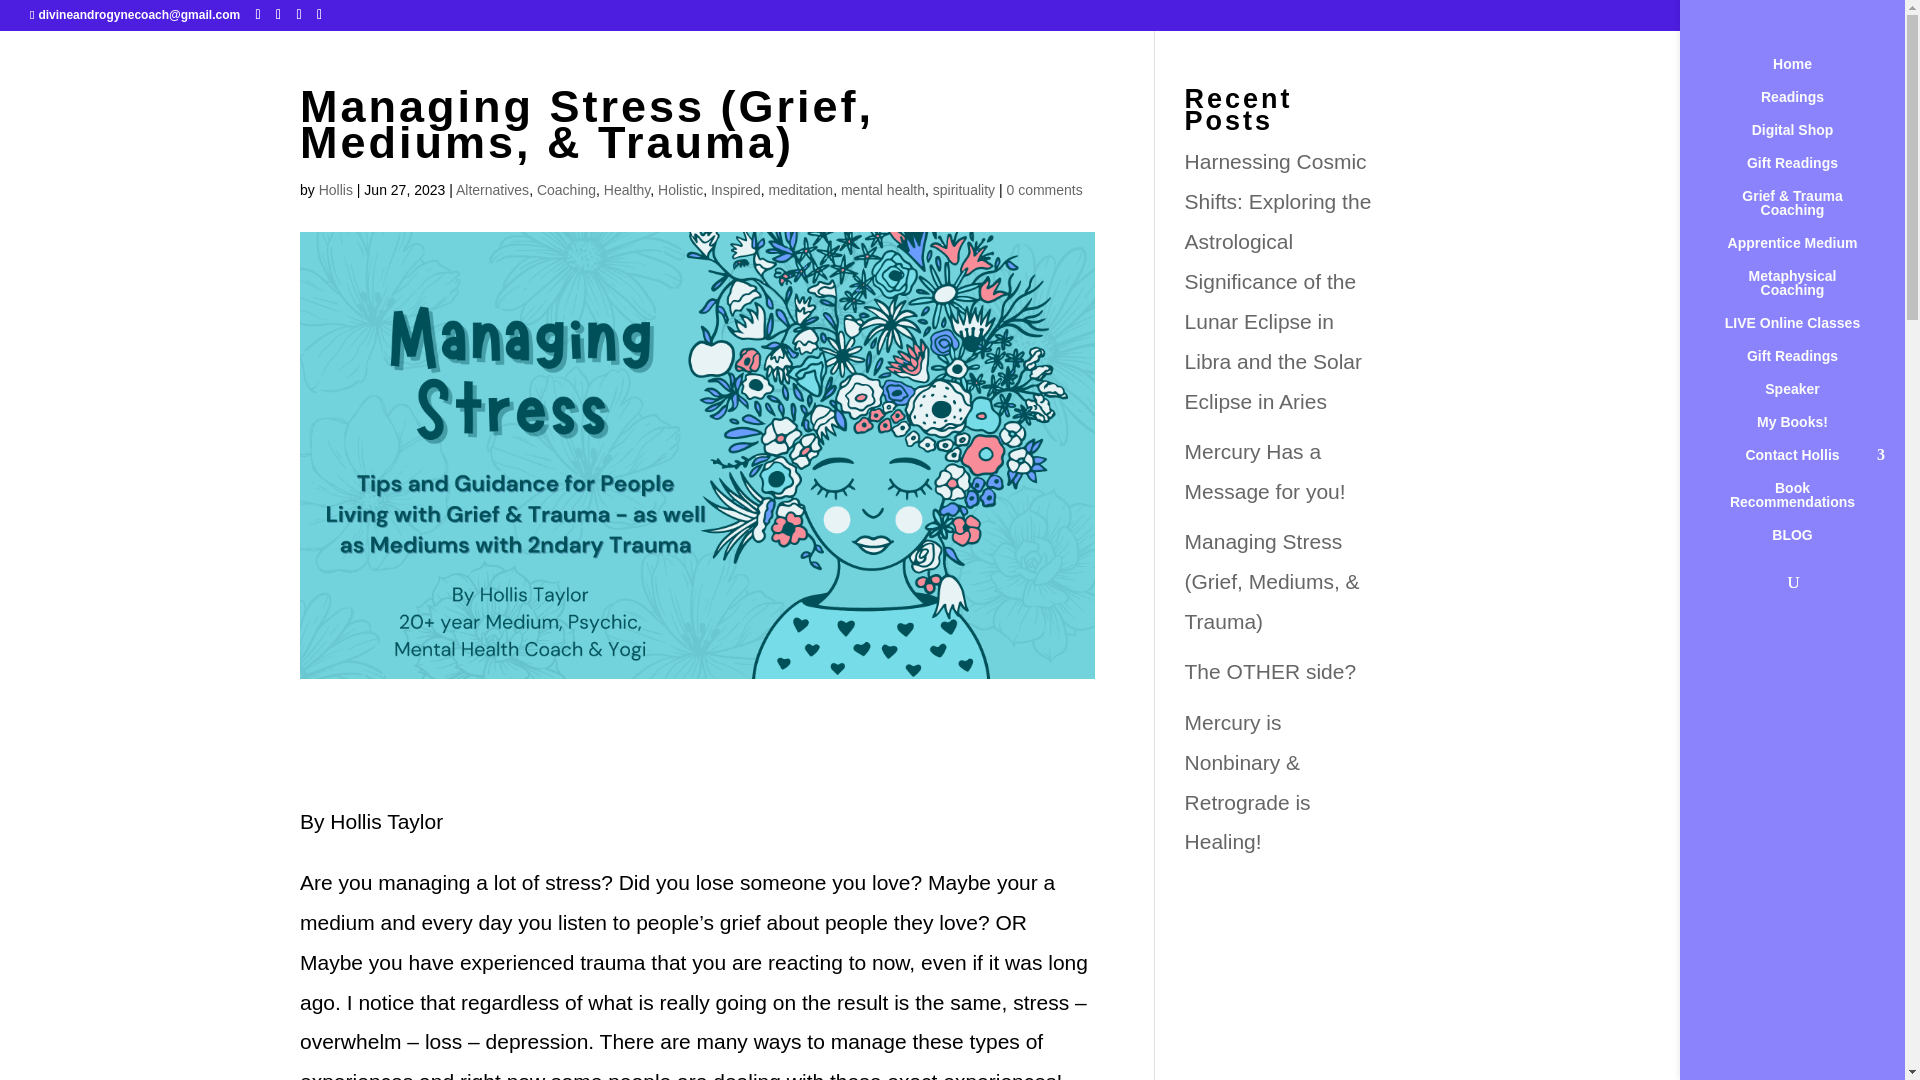 The width and height of the screenshot is (1920, 1080). What do you see at coordinates (336, 190) in the screenshot?
I see `Posts by Hollis` at bounding box center [336, 190].